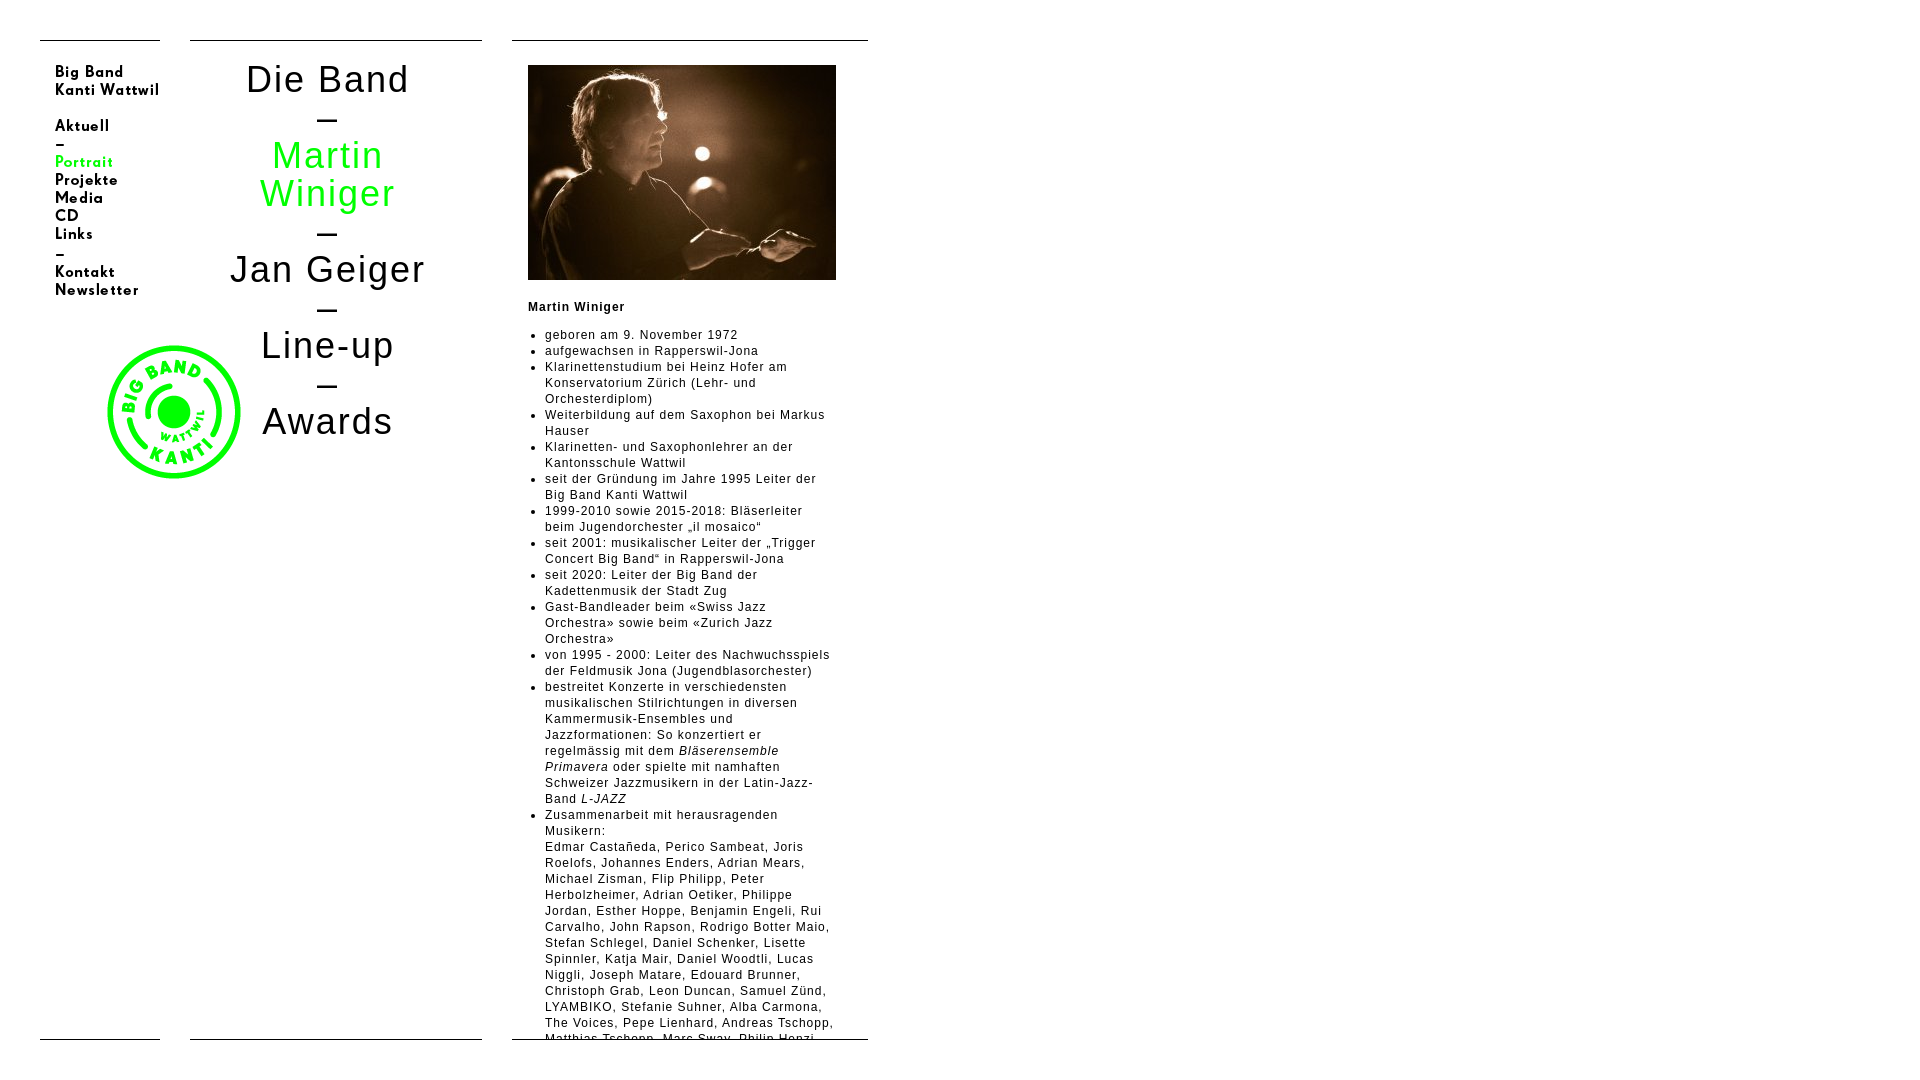 This screenshot has width=1920, height=1080. I want to click on Die Band, so click(328, 80).